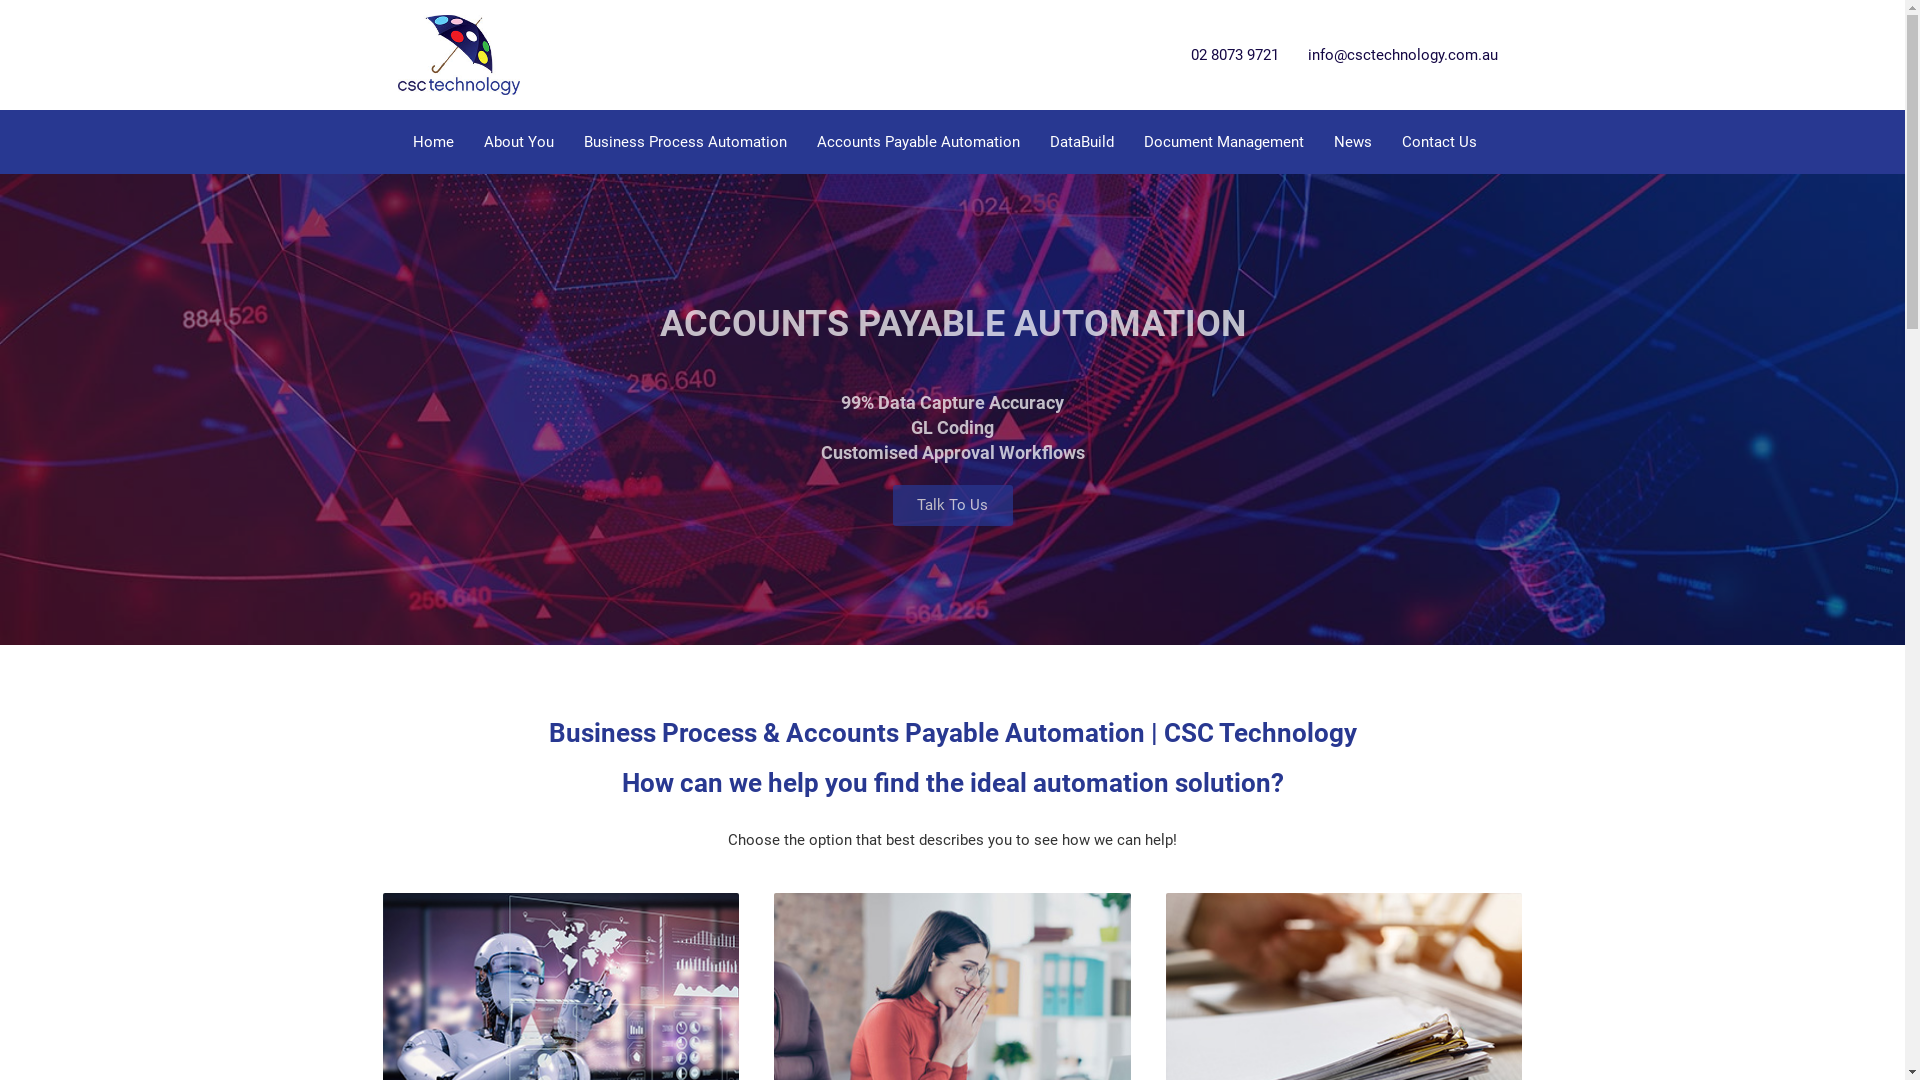 Image resolution: width=1920 pixels, height=1080 pixels. What do you see at coordinates (458, 54) in the screenshot?
I see `CSC Technology` at bounding box center [458, 54].